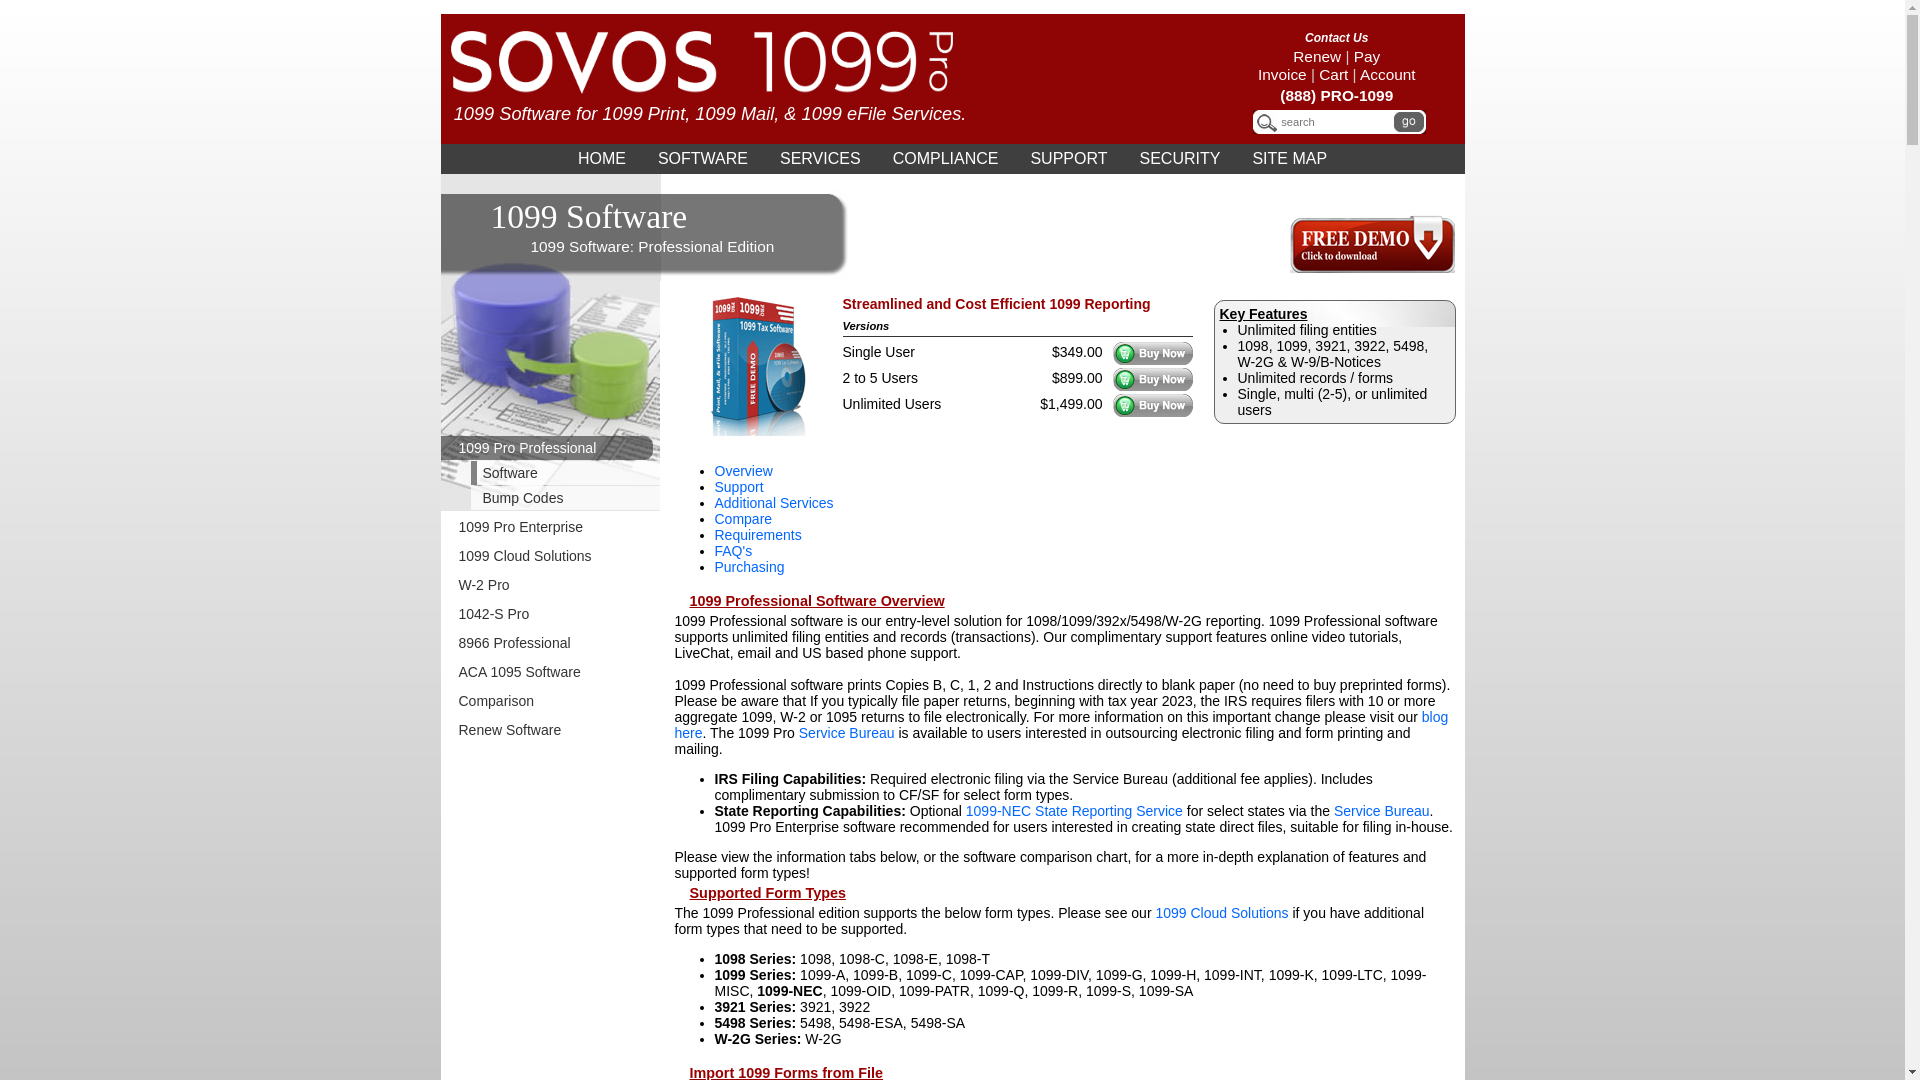  Describe the element at coordinates (1334, 74) in the screenshot. I see `Cart` at that location.